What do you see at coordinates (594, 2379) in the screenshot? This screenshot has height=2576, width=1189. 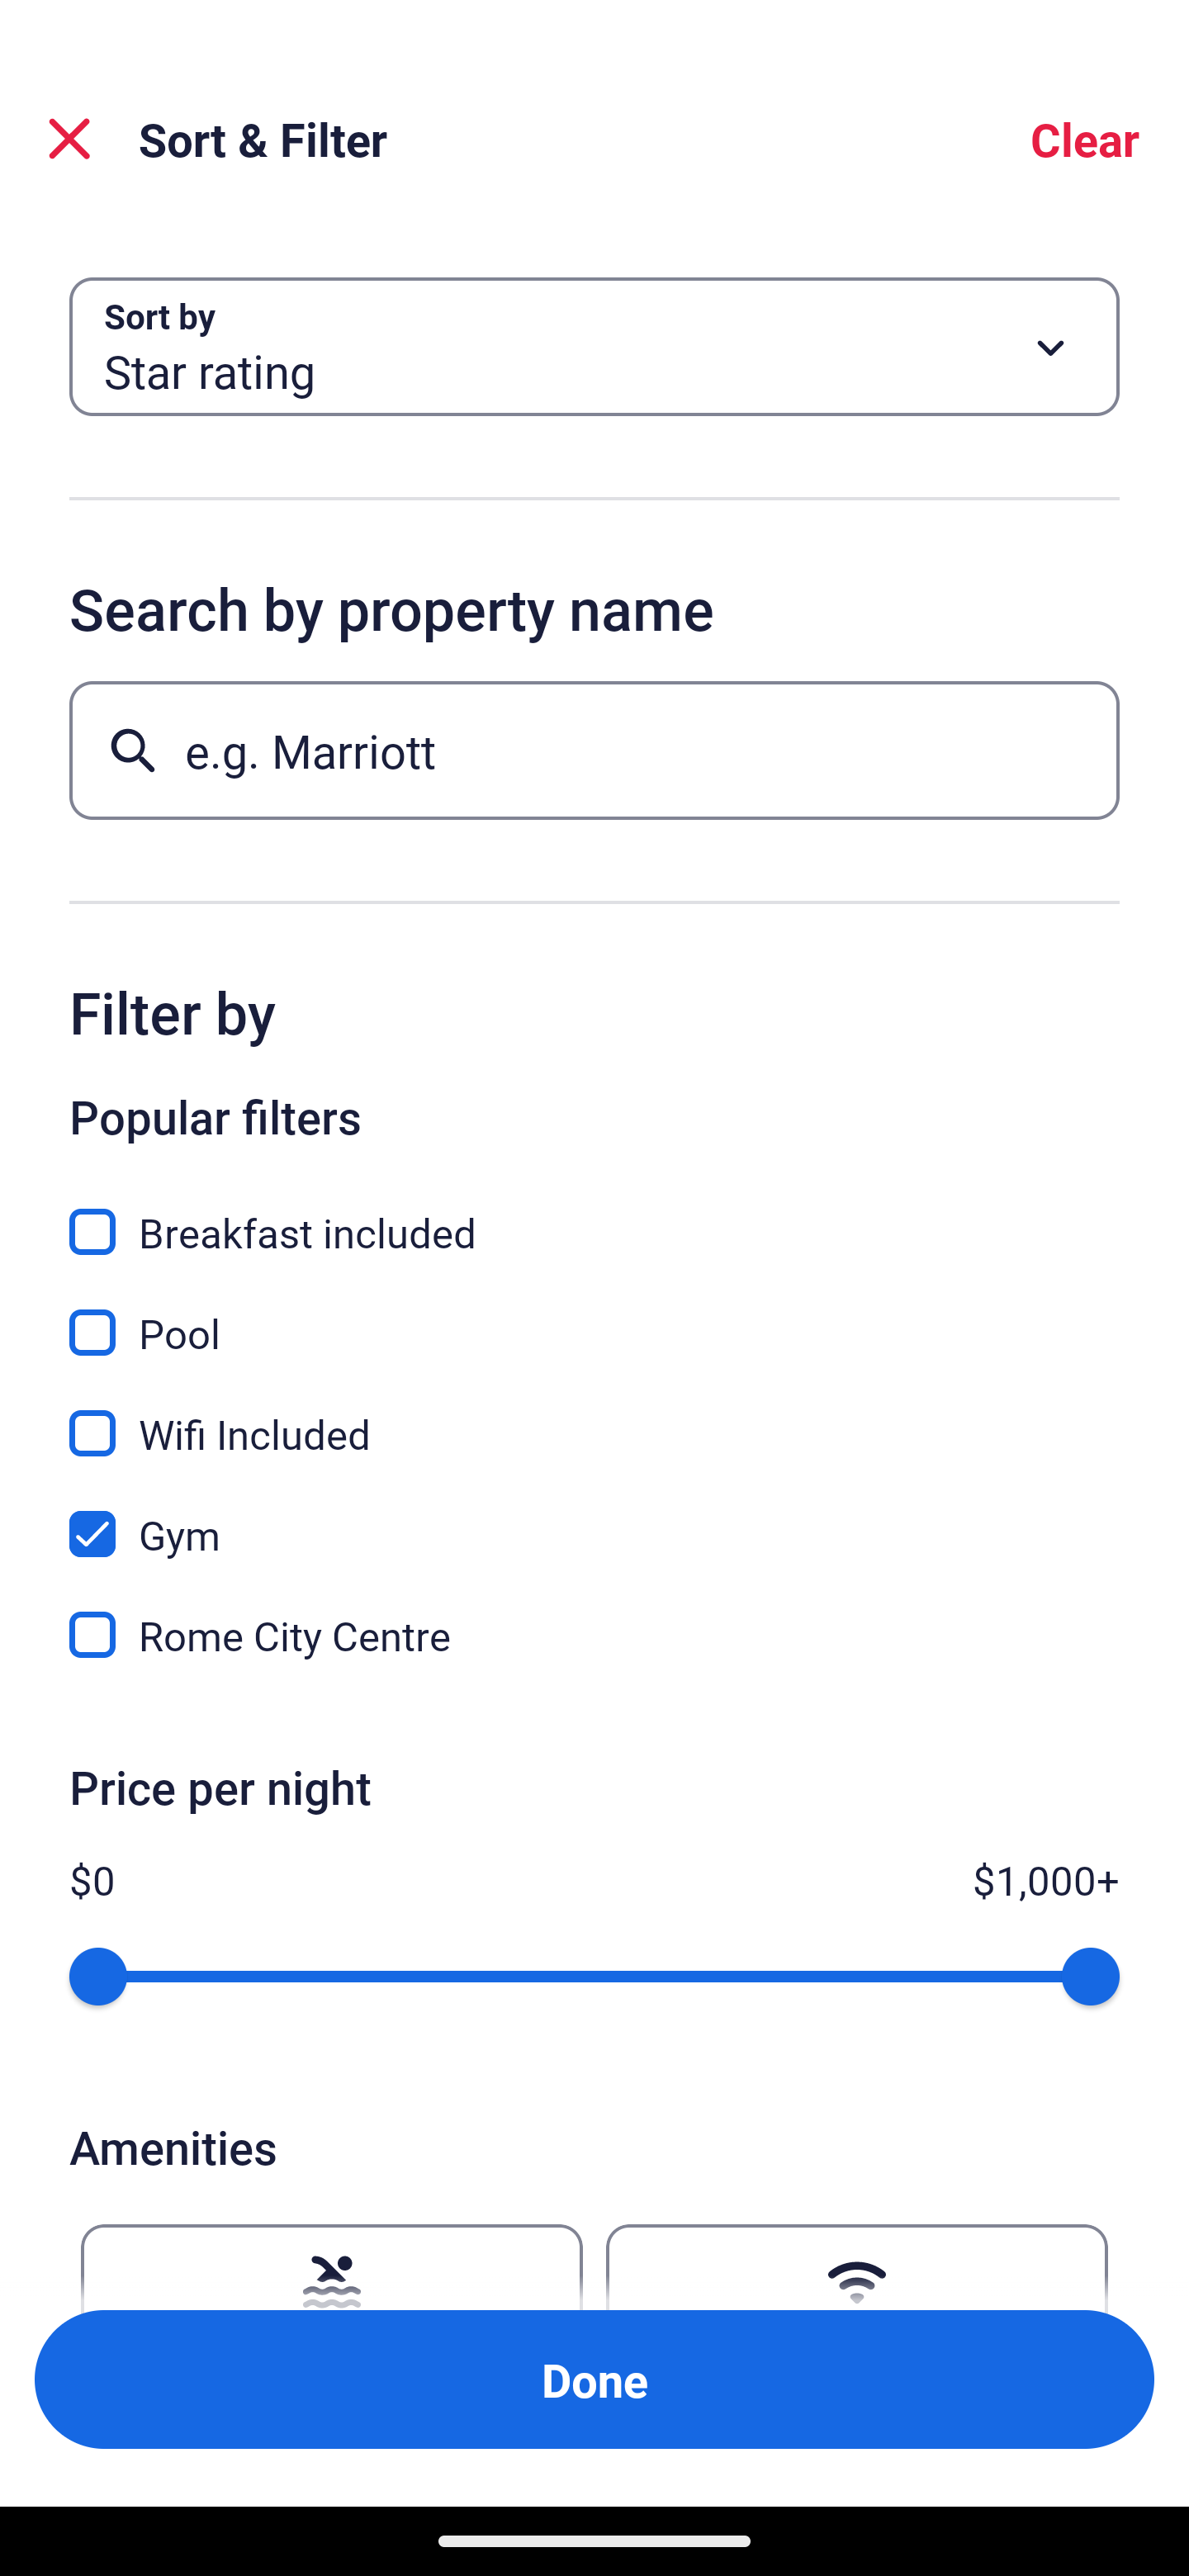 I see `Apply and close Sort and Filter Done` at bounding box center [594, 2379].